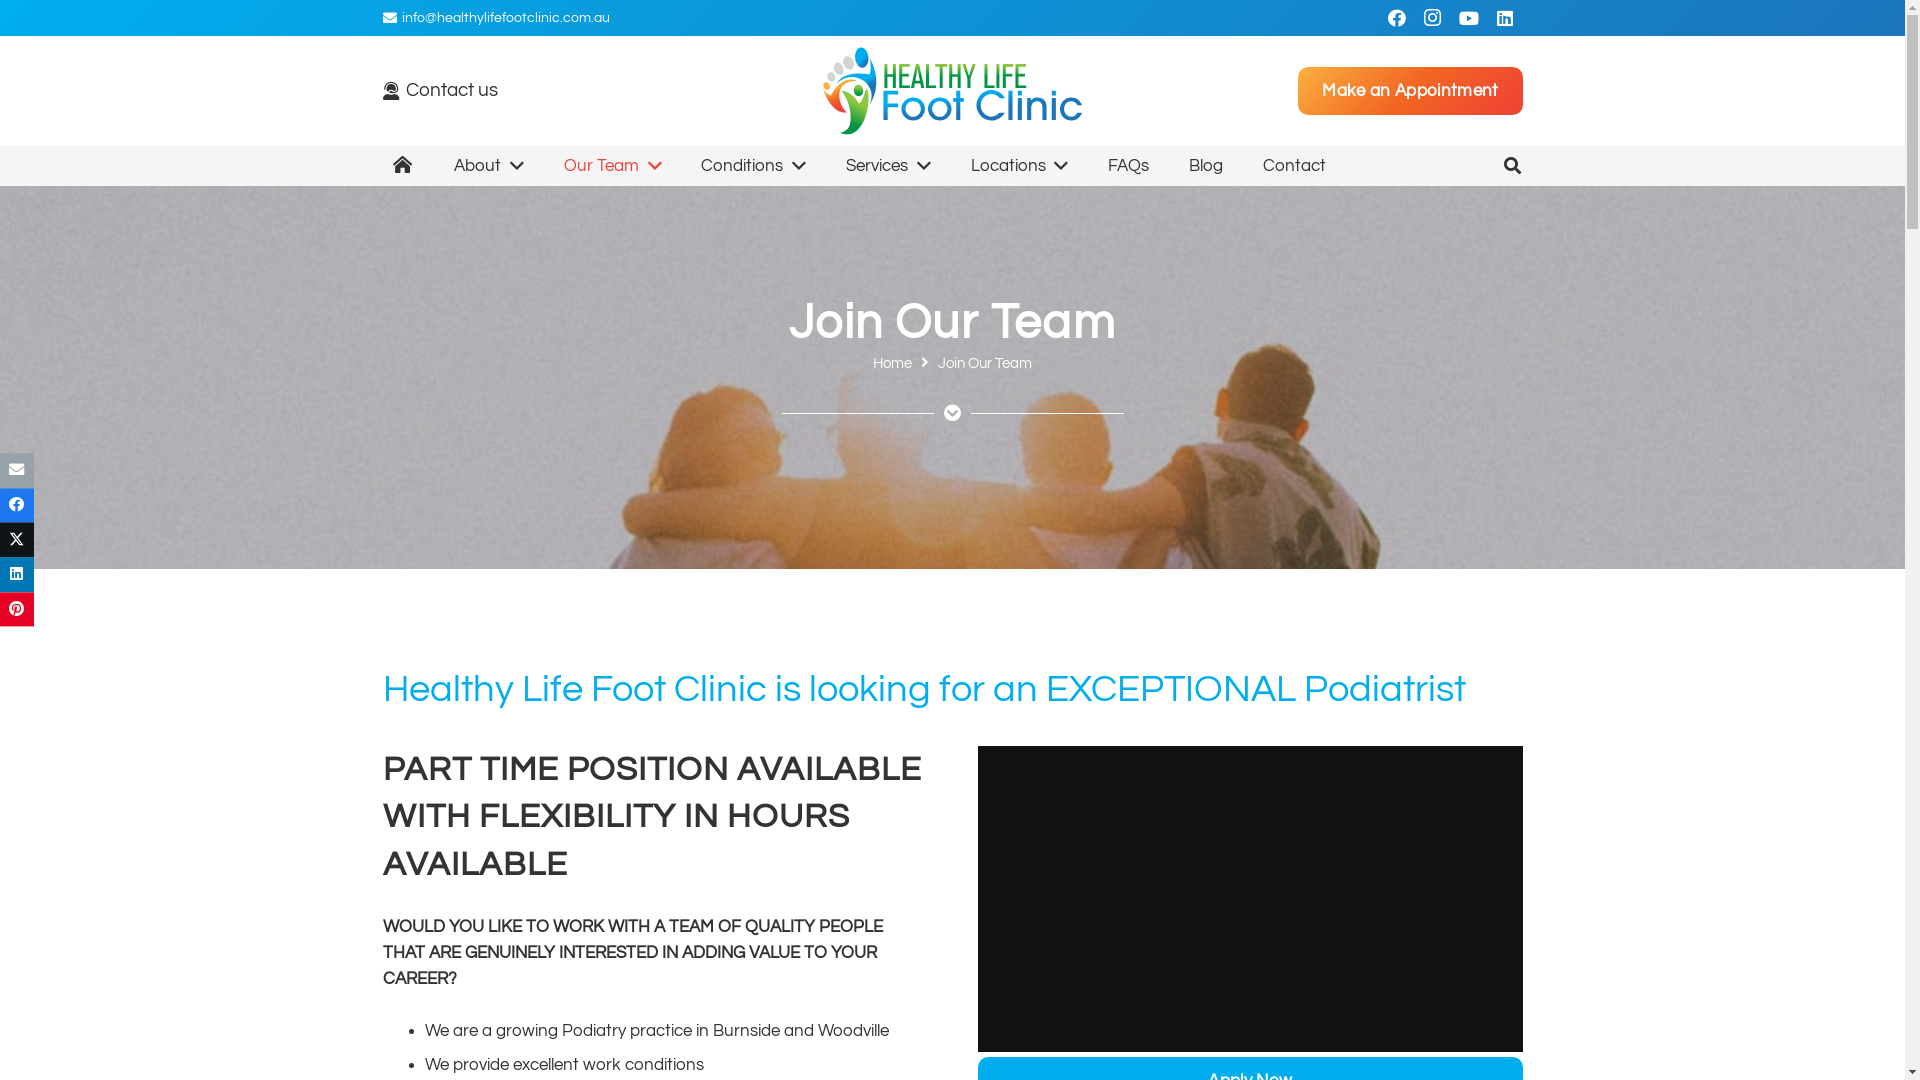 The image size is (1920, 1080). Describe the element at coordinates (1358, 834) in the screenshot. I see `Instagram` at that location.